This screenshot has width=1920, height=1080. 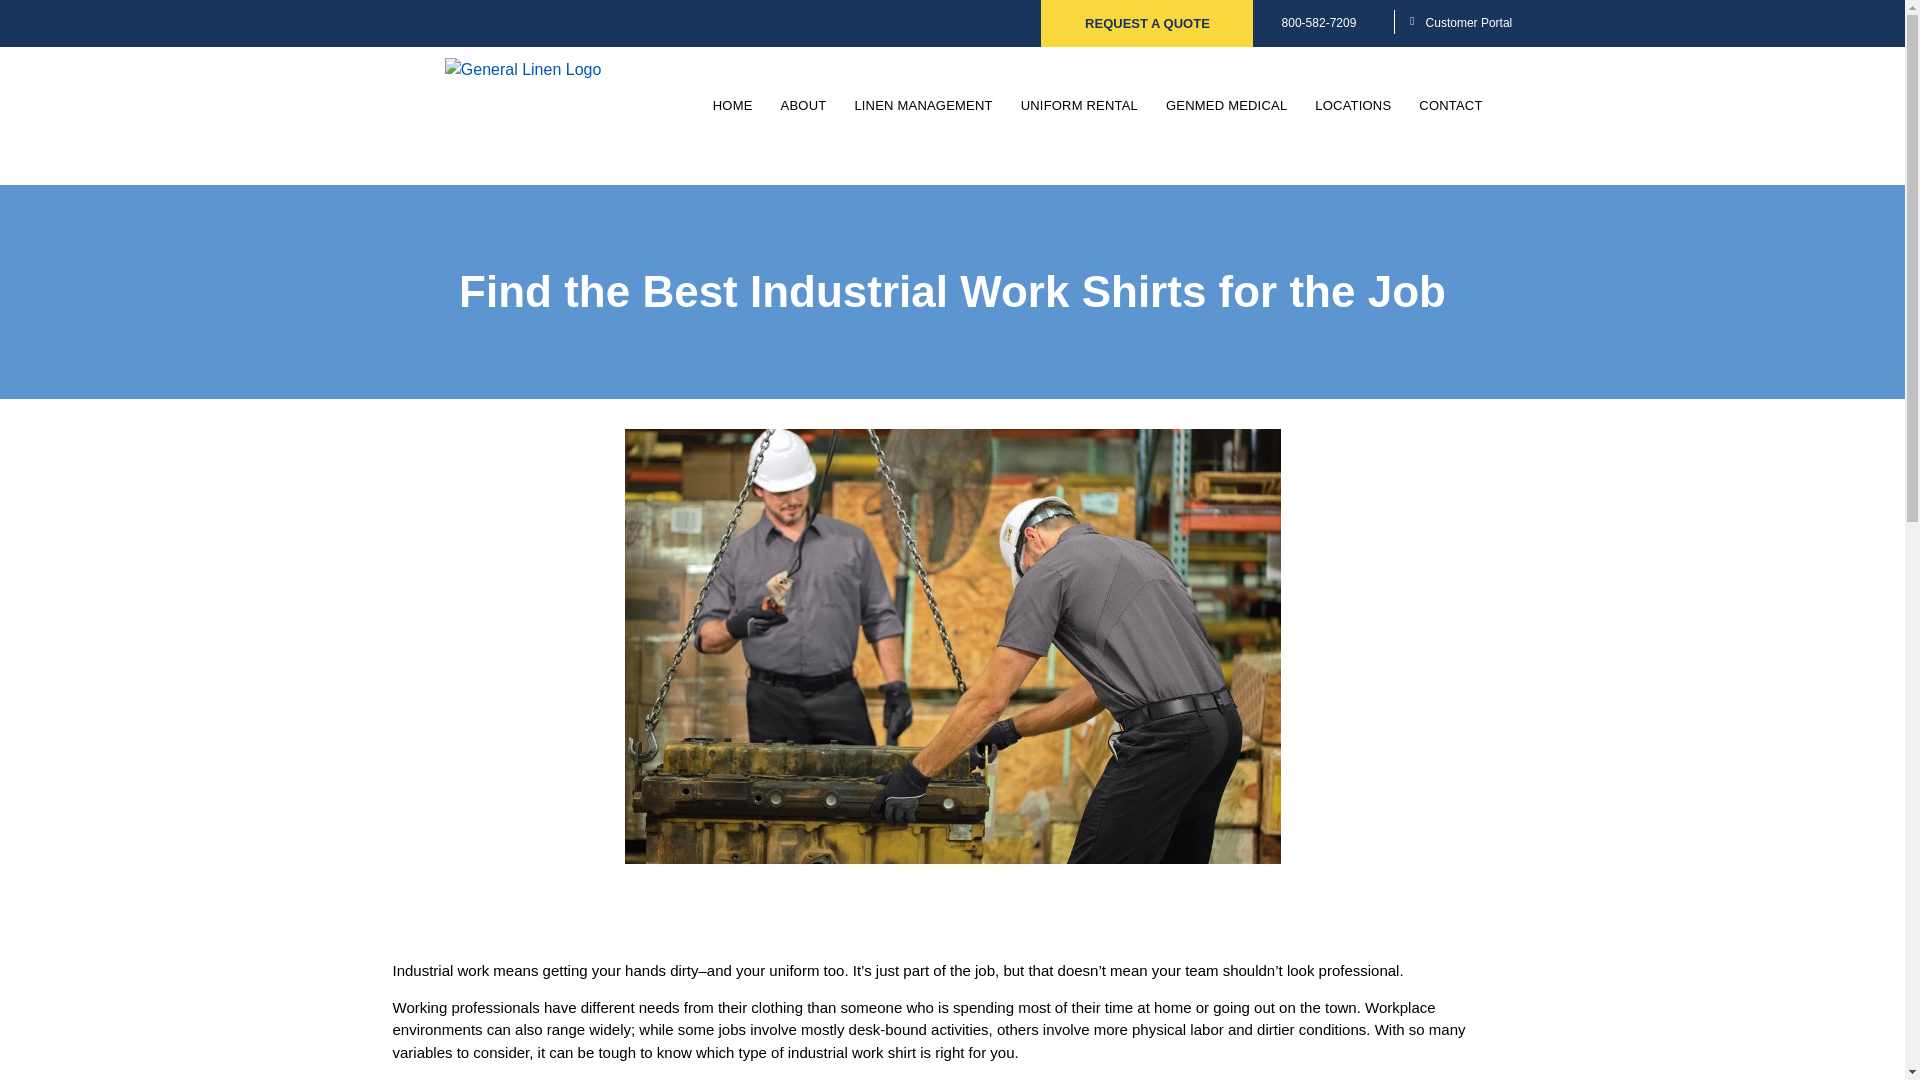 What do you see at coordinates (923, 106) in the screenshot?
I see `LINEN MANAGEMENT` at bounding box center [923, 106].